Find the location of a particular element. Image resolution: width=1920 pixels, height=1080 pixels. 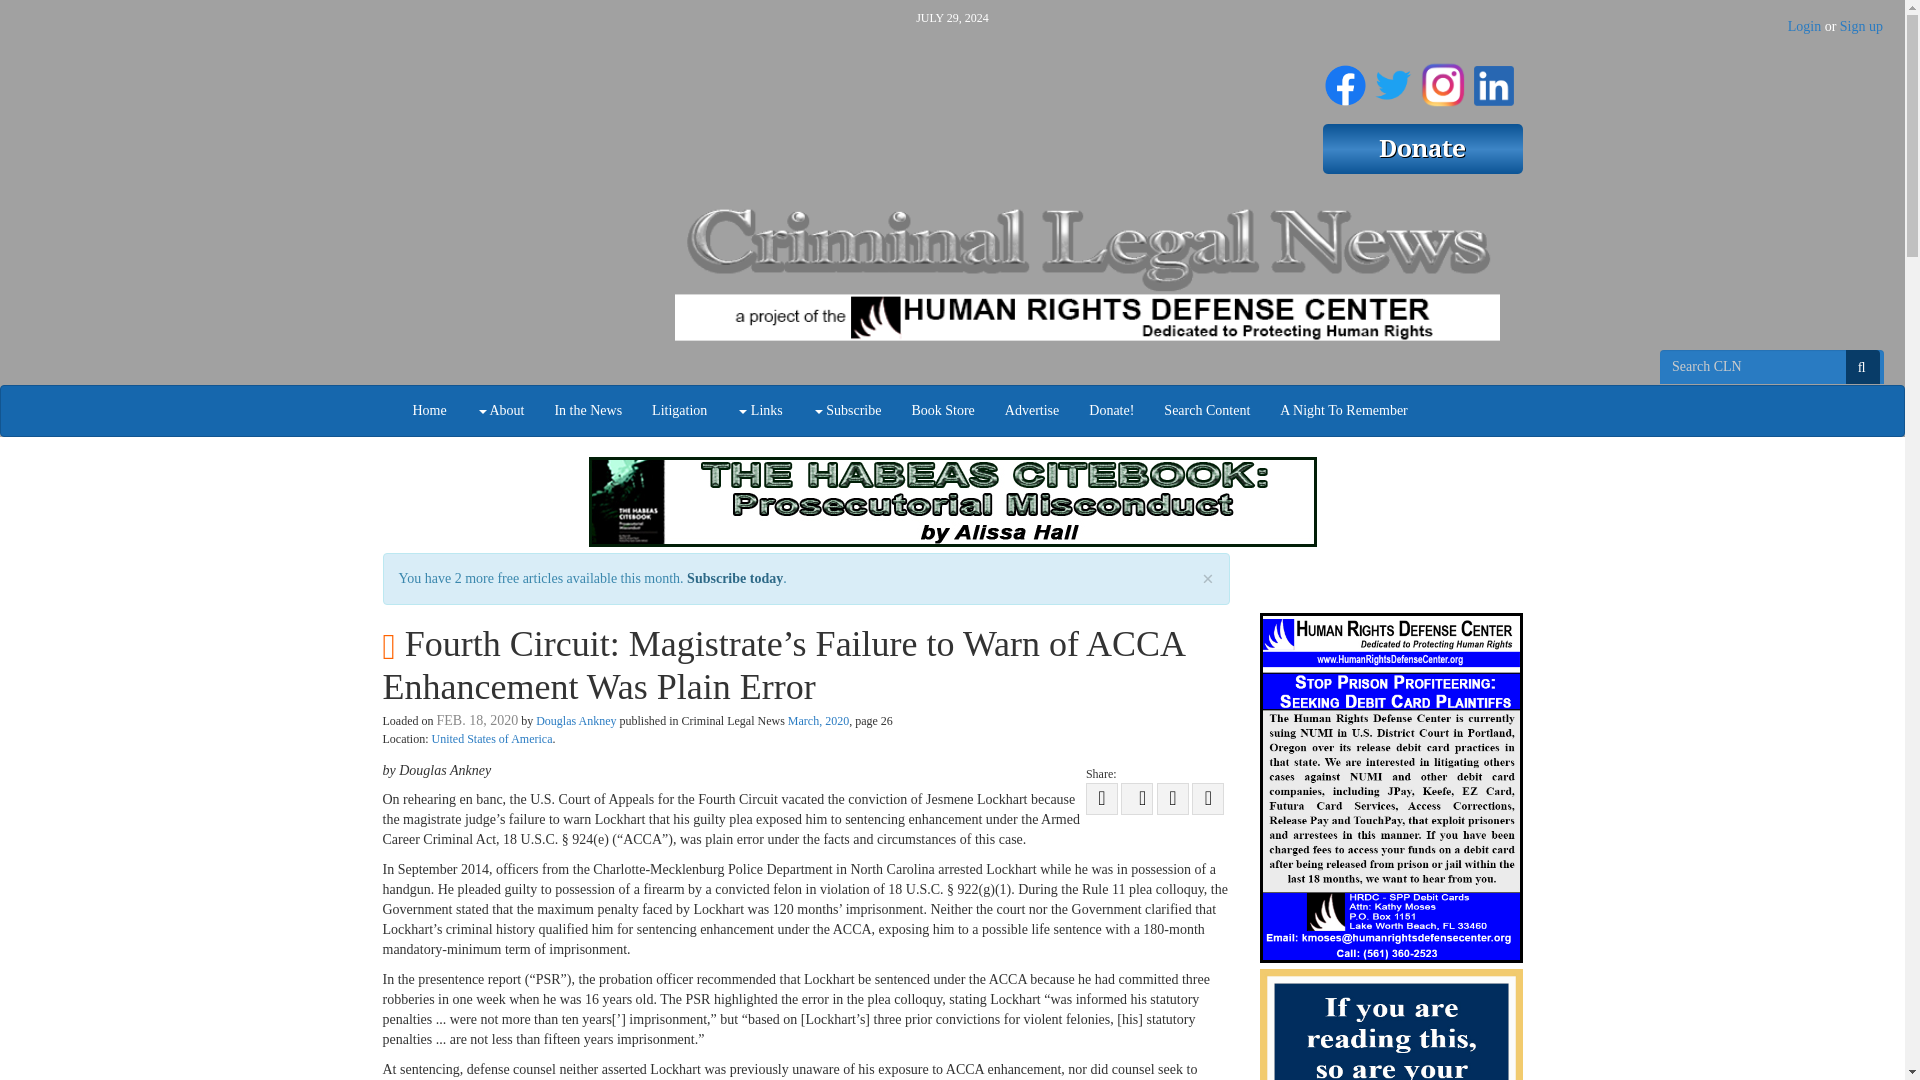

Book Store is located at coordinates (942, 410).